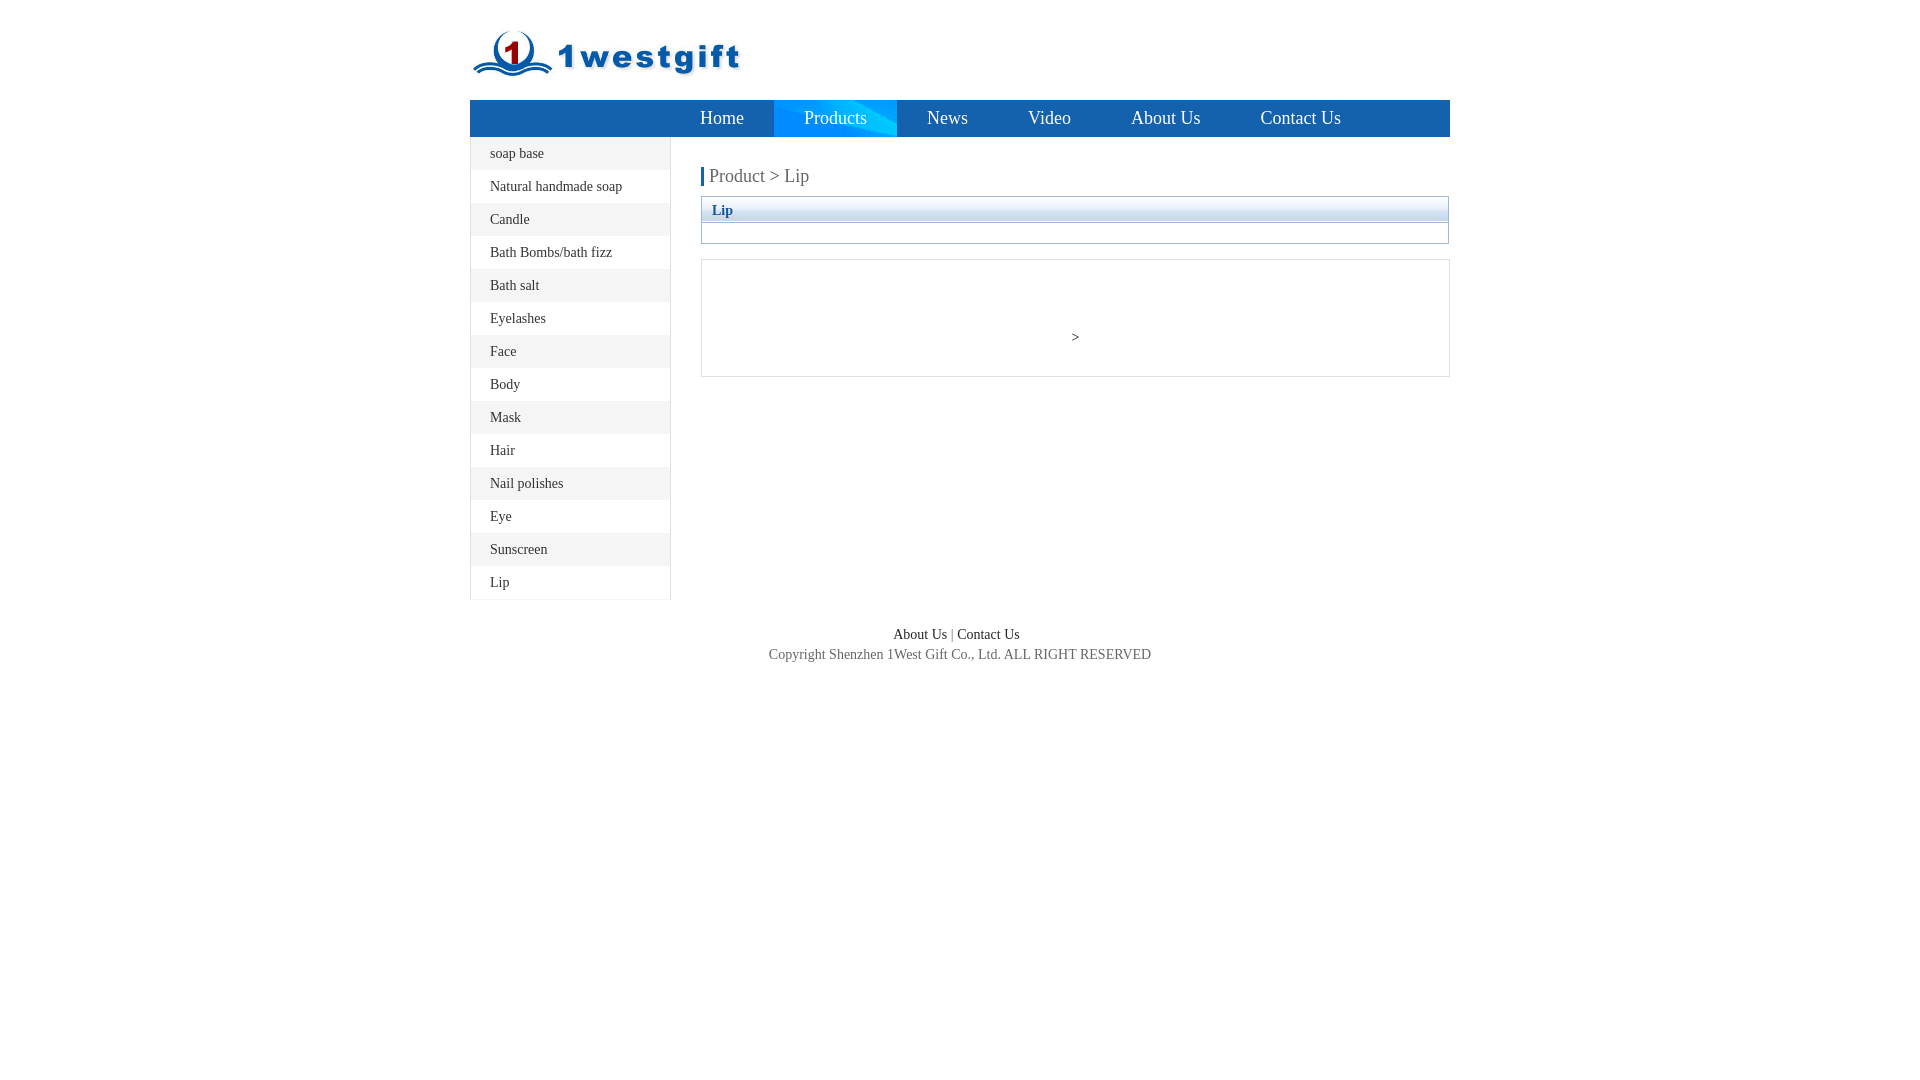  What do you see at coordinates (518, 318) in the screenshot?
I see `Eyelashes` at bounding box center [518, 318].